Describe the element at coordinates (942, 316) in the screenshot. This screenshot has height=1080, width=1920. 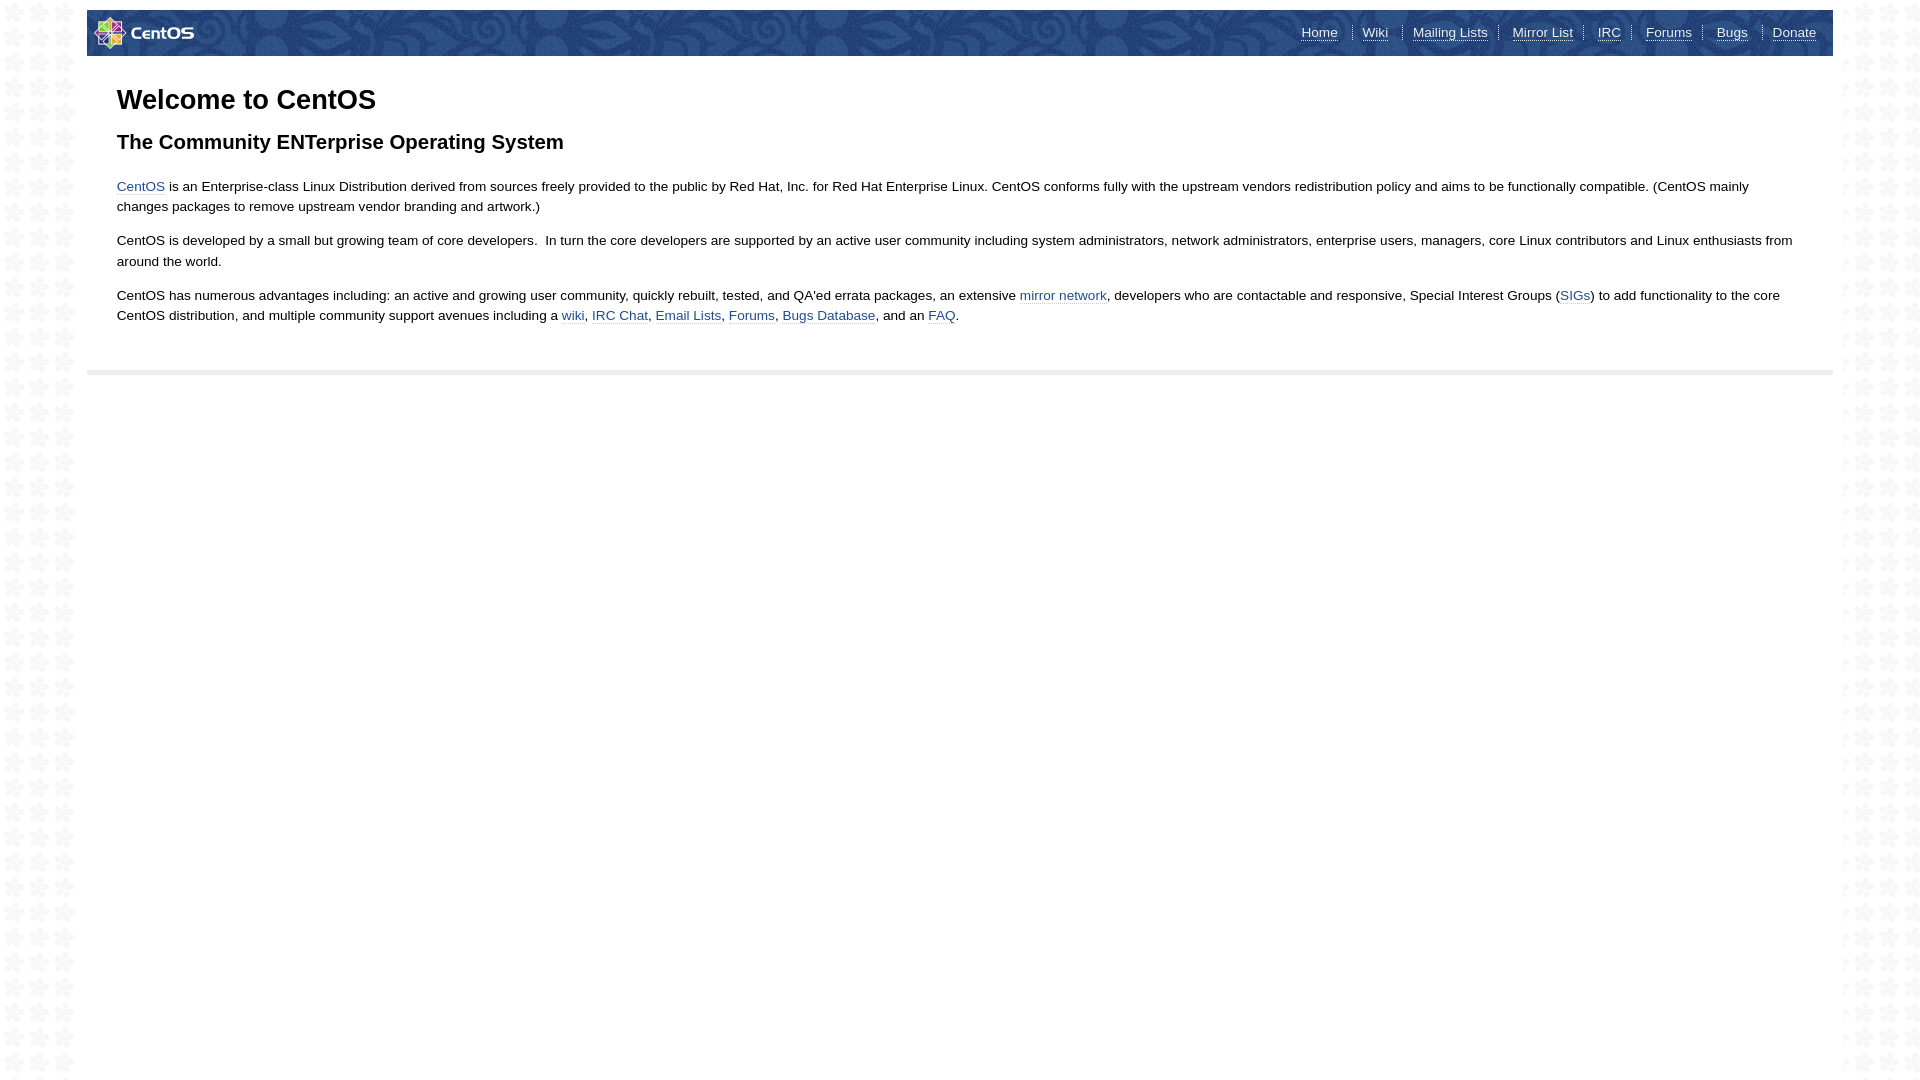
I see `FAQ` at that location.